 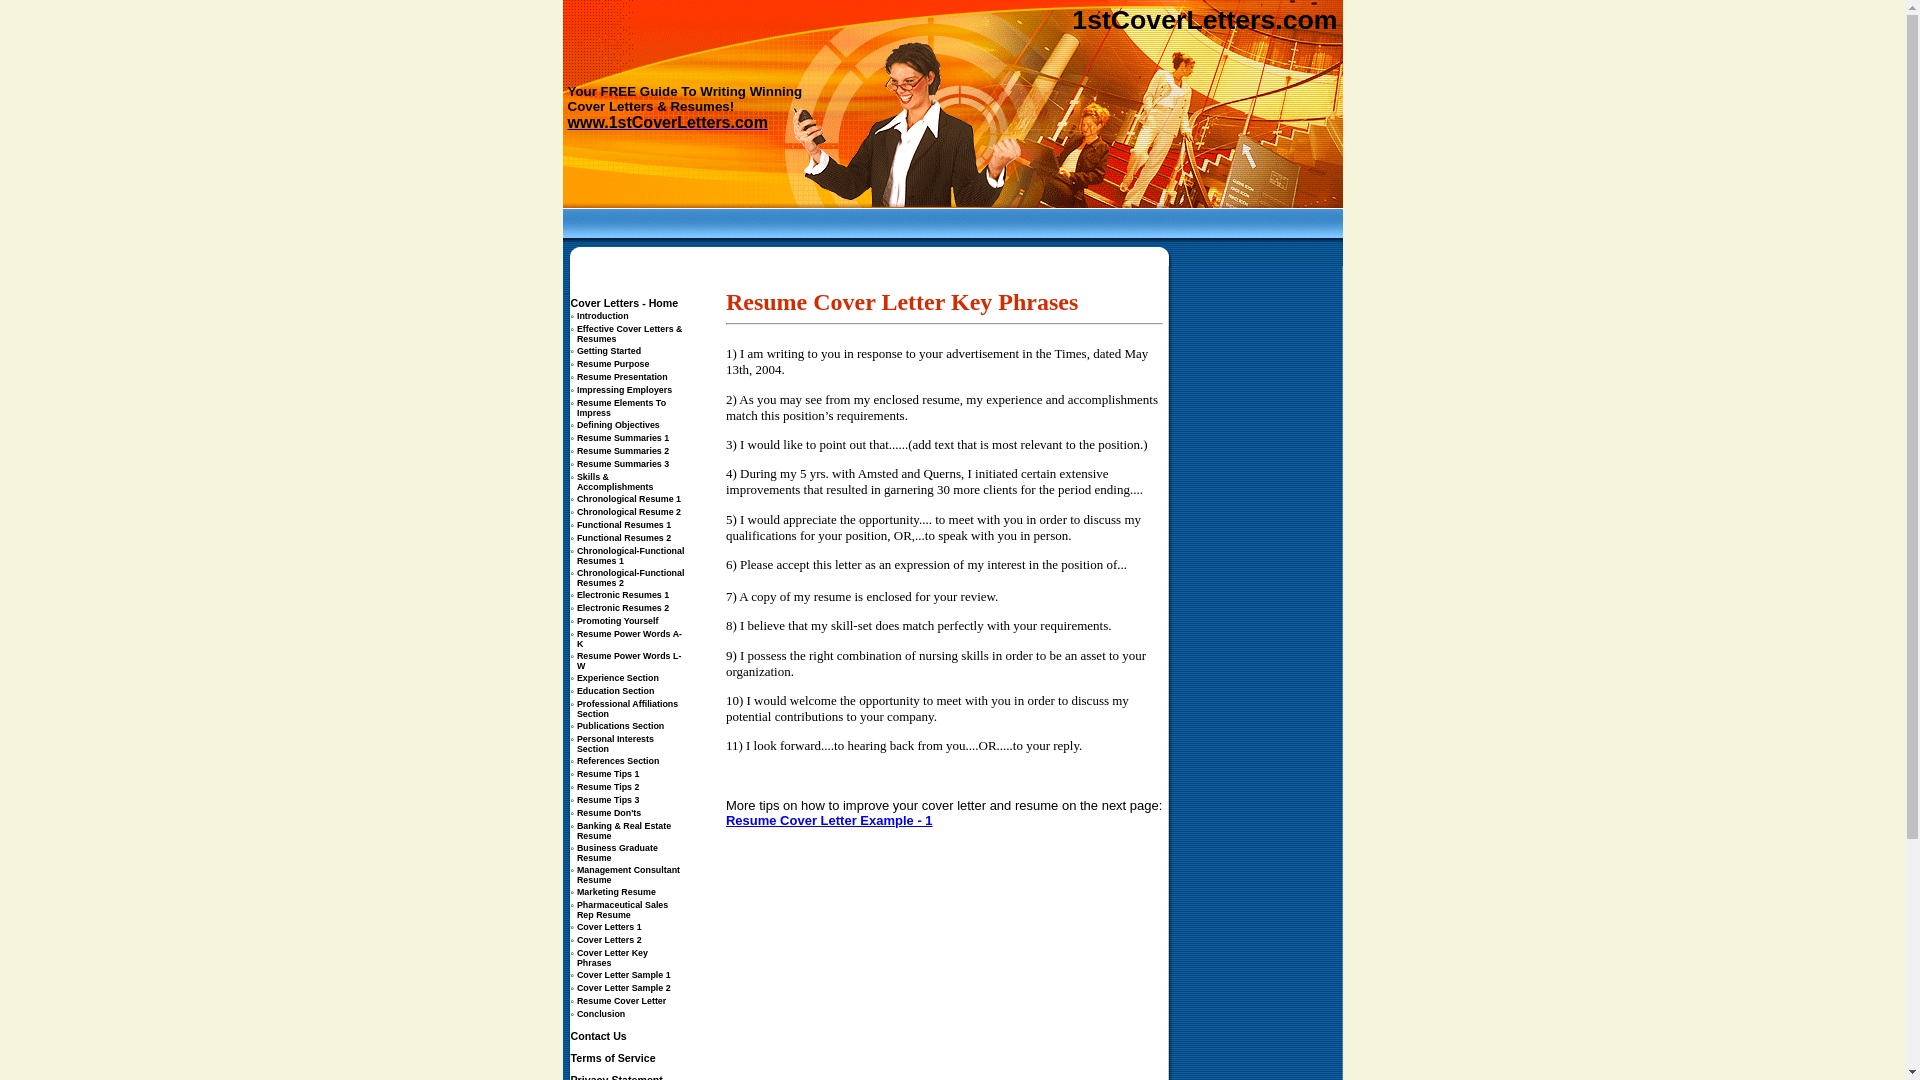 What do you see at coordinates (628, 874) in the screenshot?
I see `Management Consultant Resume` at bounding box center [628, 874].